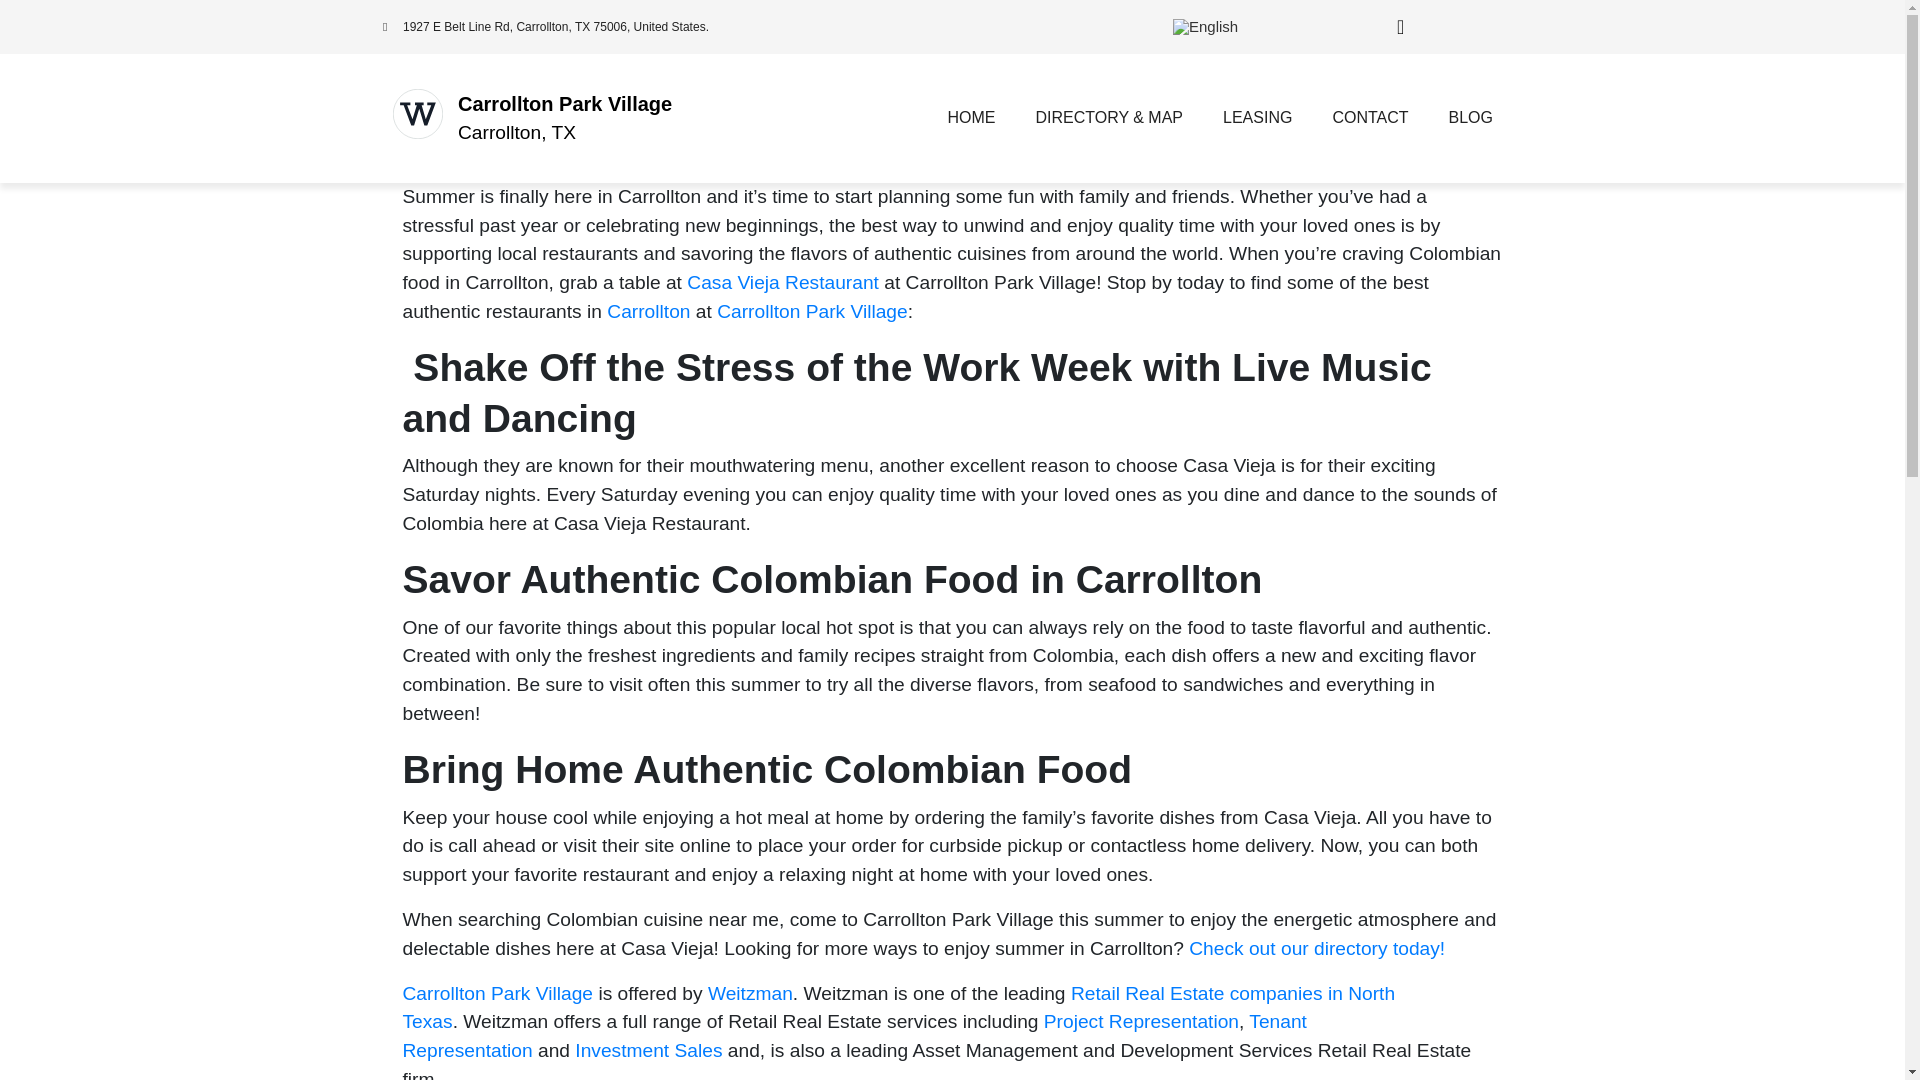 The width and height of the screenshot is (1920, 1080). Describe the element at coordinates (1316, 948) in the screenshot. I see `Check out our directory today!` at that location.